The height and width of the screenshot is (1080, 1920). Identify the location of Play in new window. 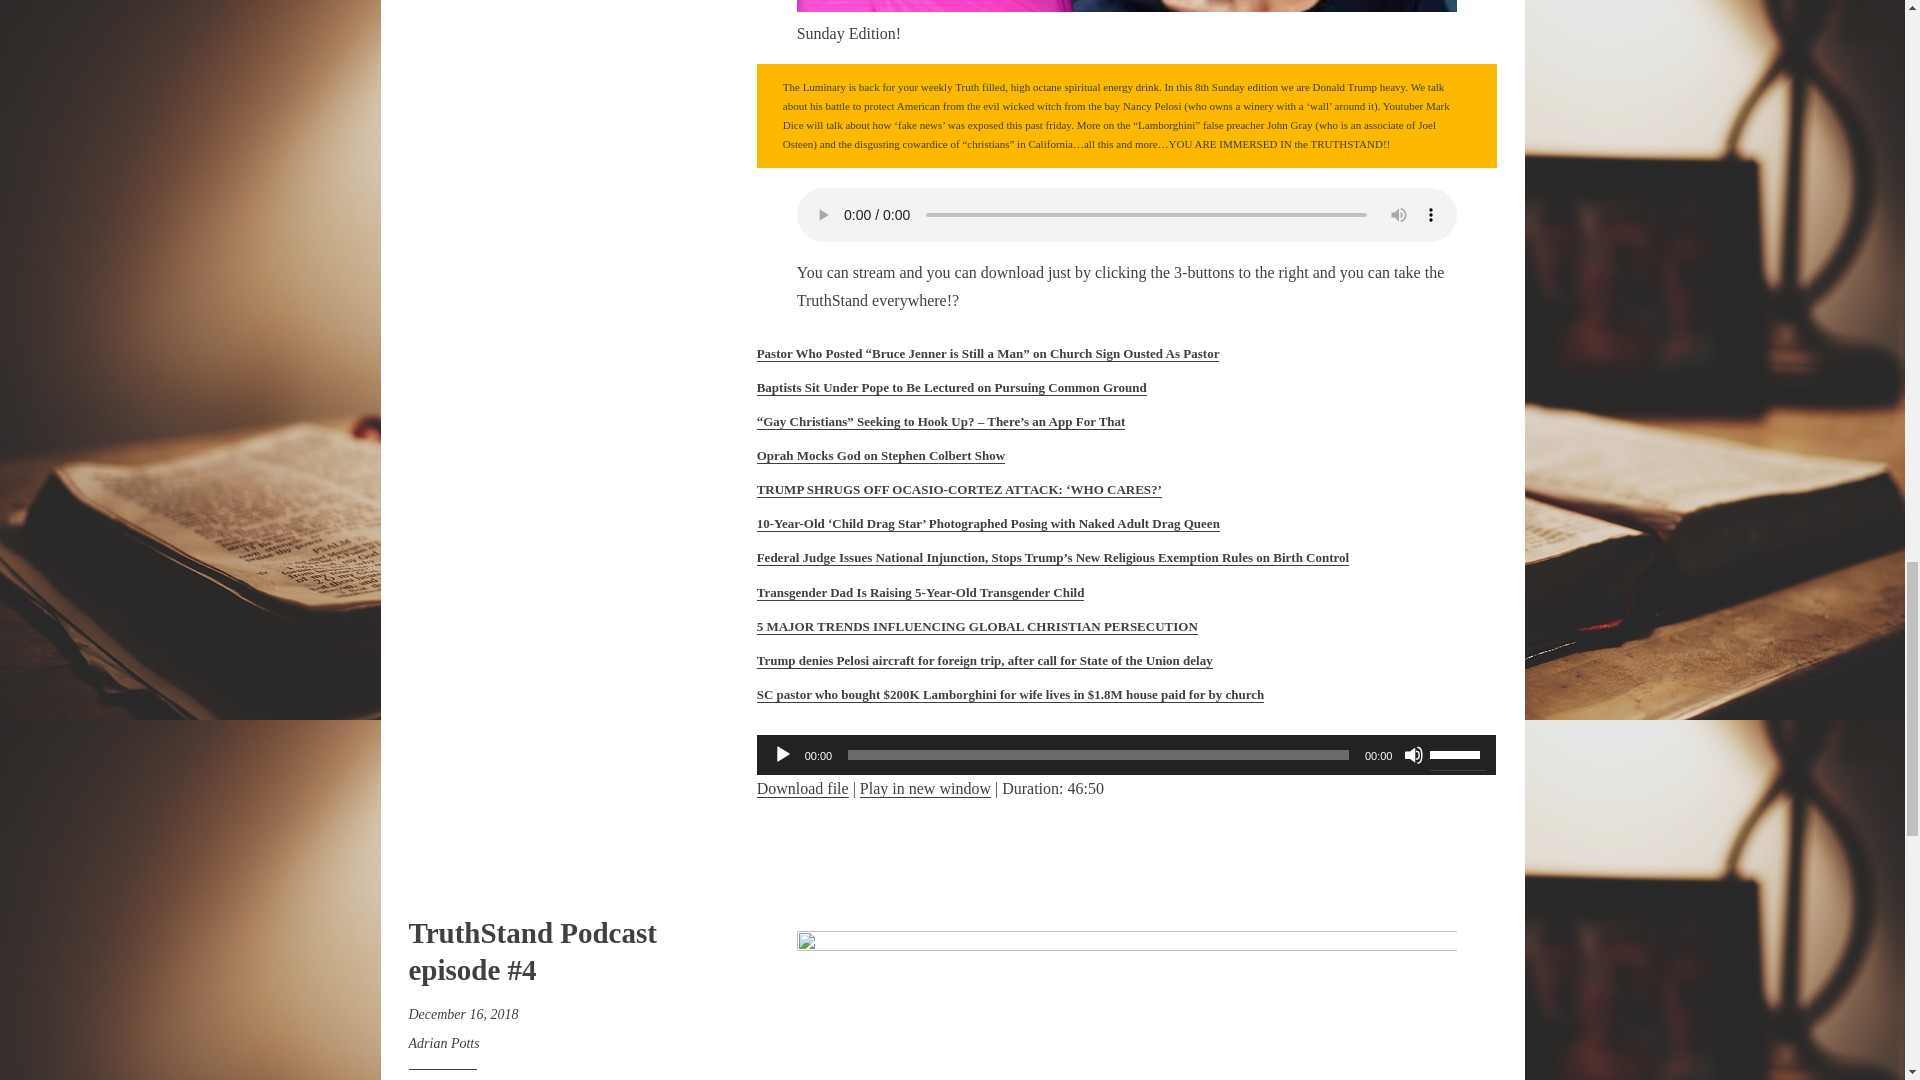
(925, 788).